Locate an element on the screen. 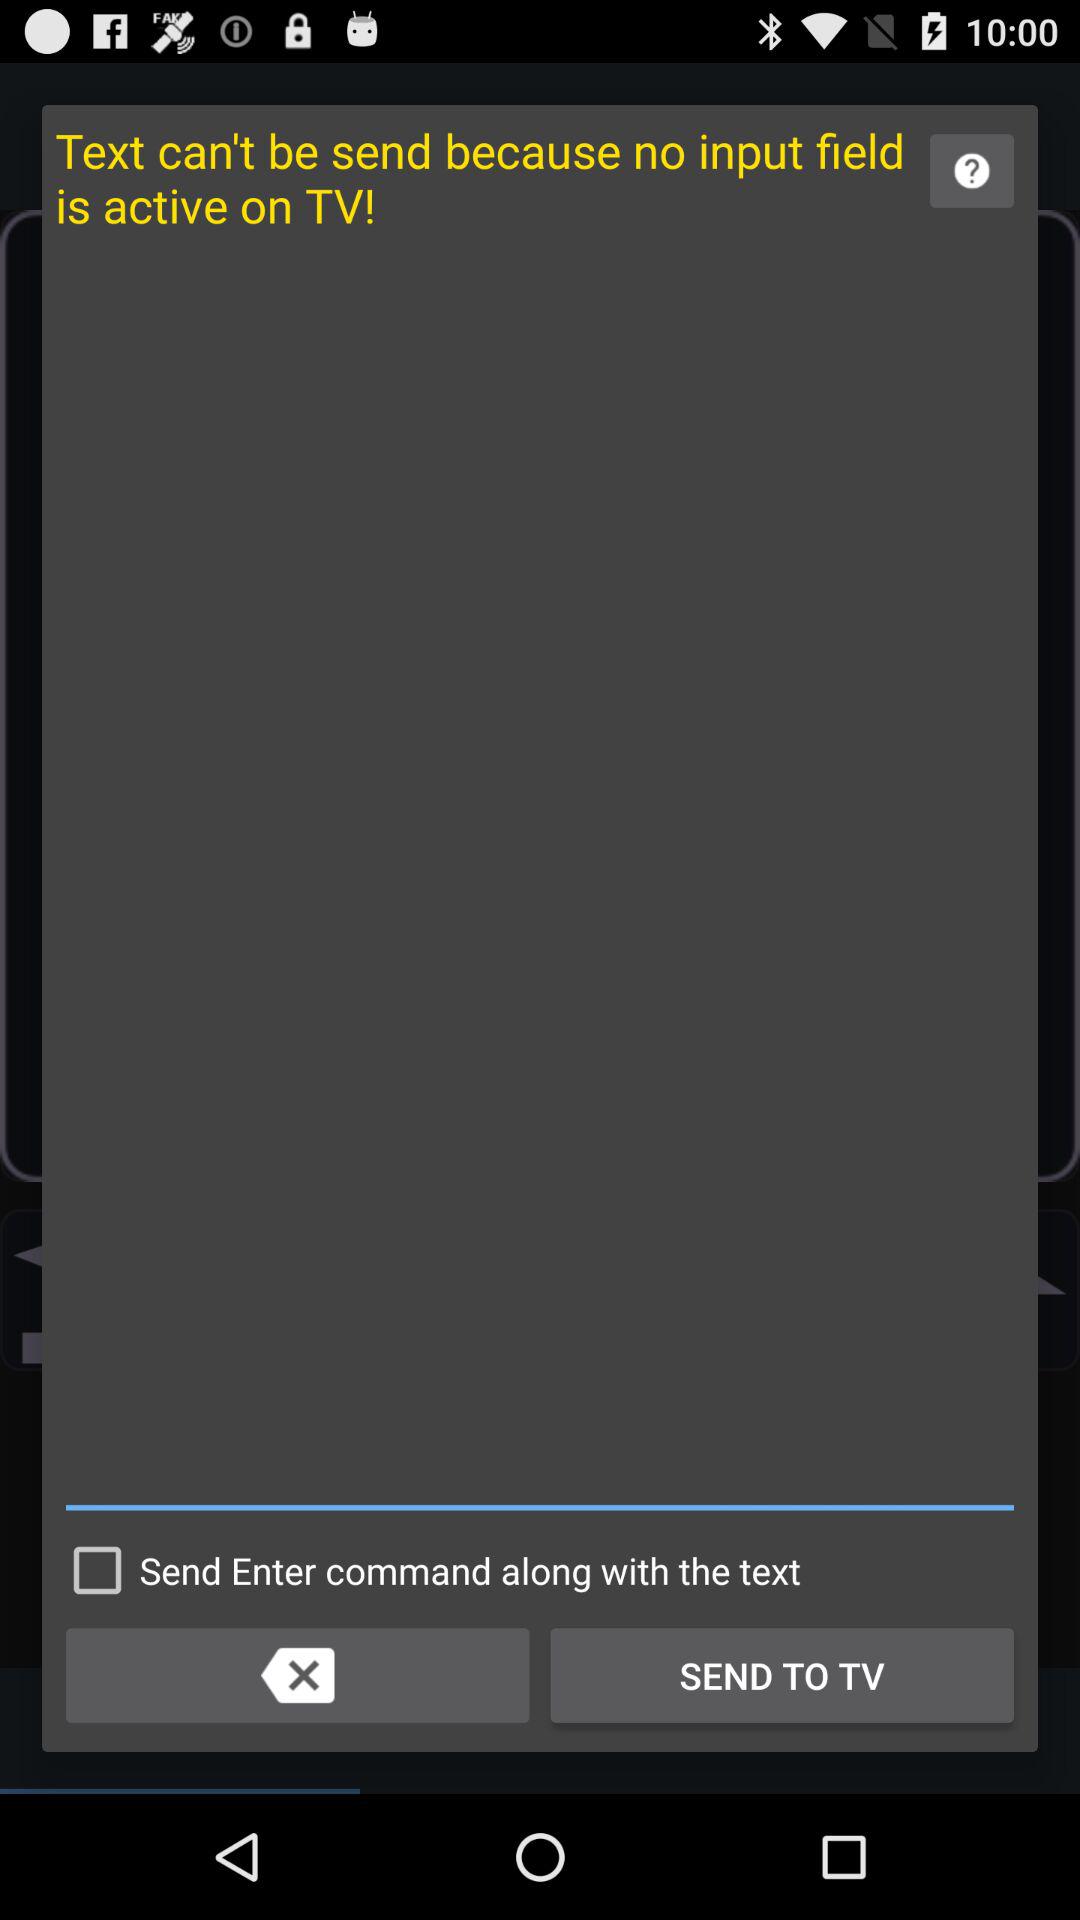 This screenshot has width=1080, height=1920. more info is located at coordinates (972, 170).